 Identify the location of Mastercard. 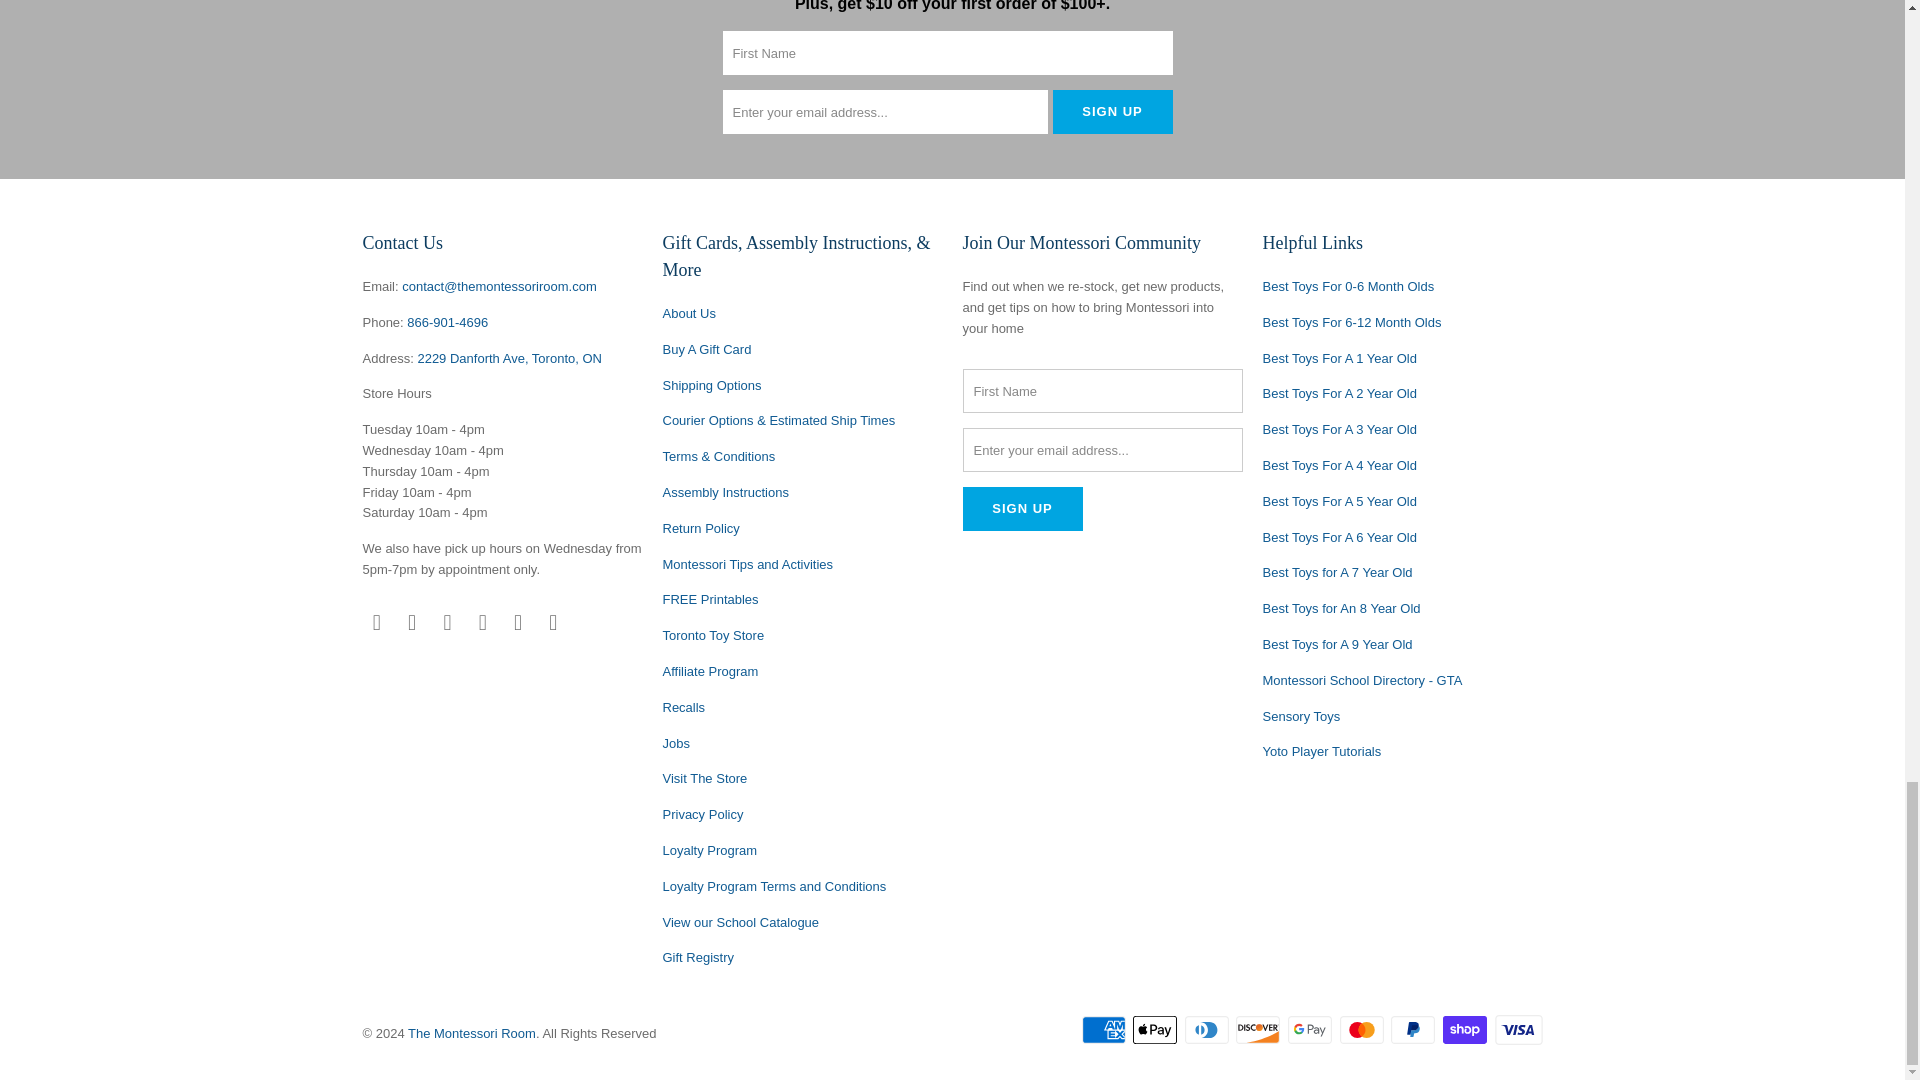
(1364, 1030).